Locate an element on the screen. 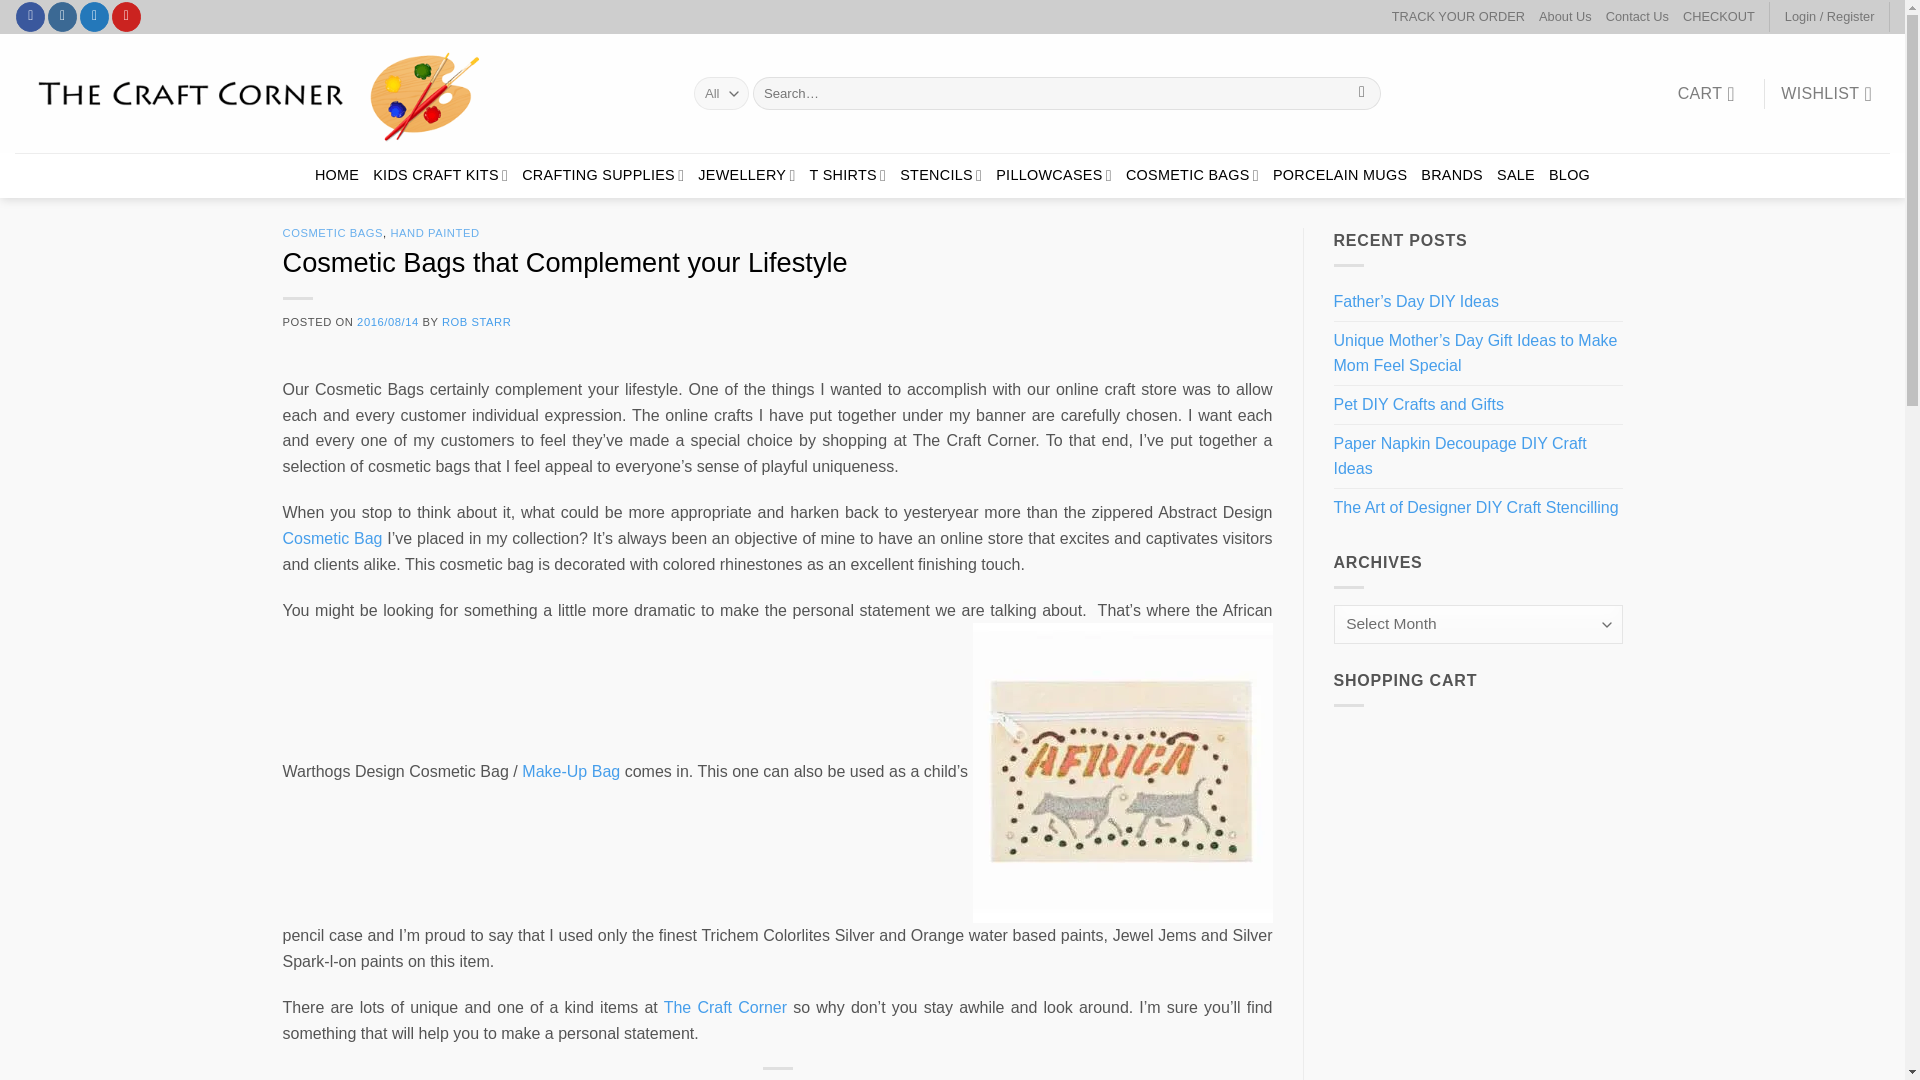 The width and height of the screenshot is (1920, 1080). CHECKOUT is located at coordinates (1718, 17).